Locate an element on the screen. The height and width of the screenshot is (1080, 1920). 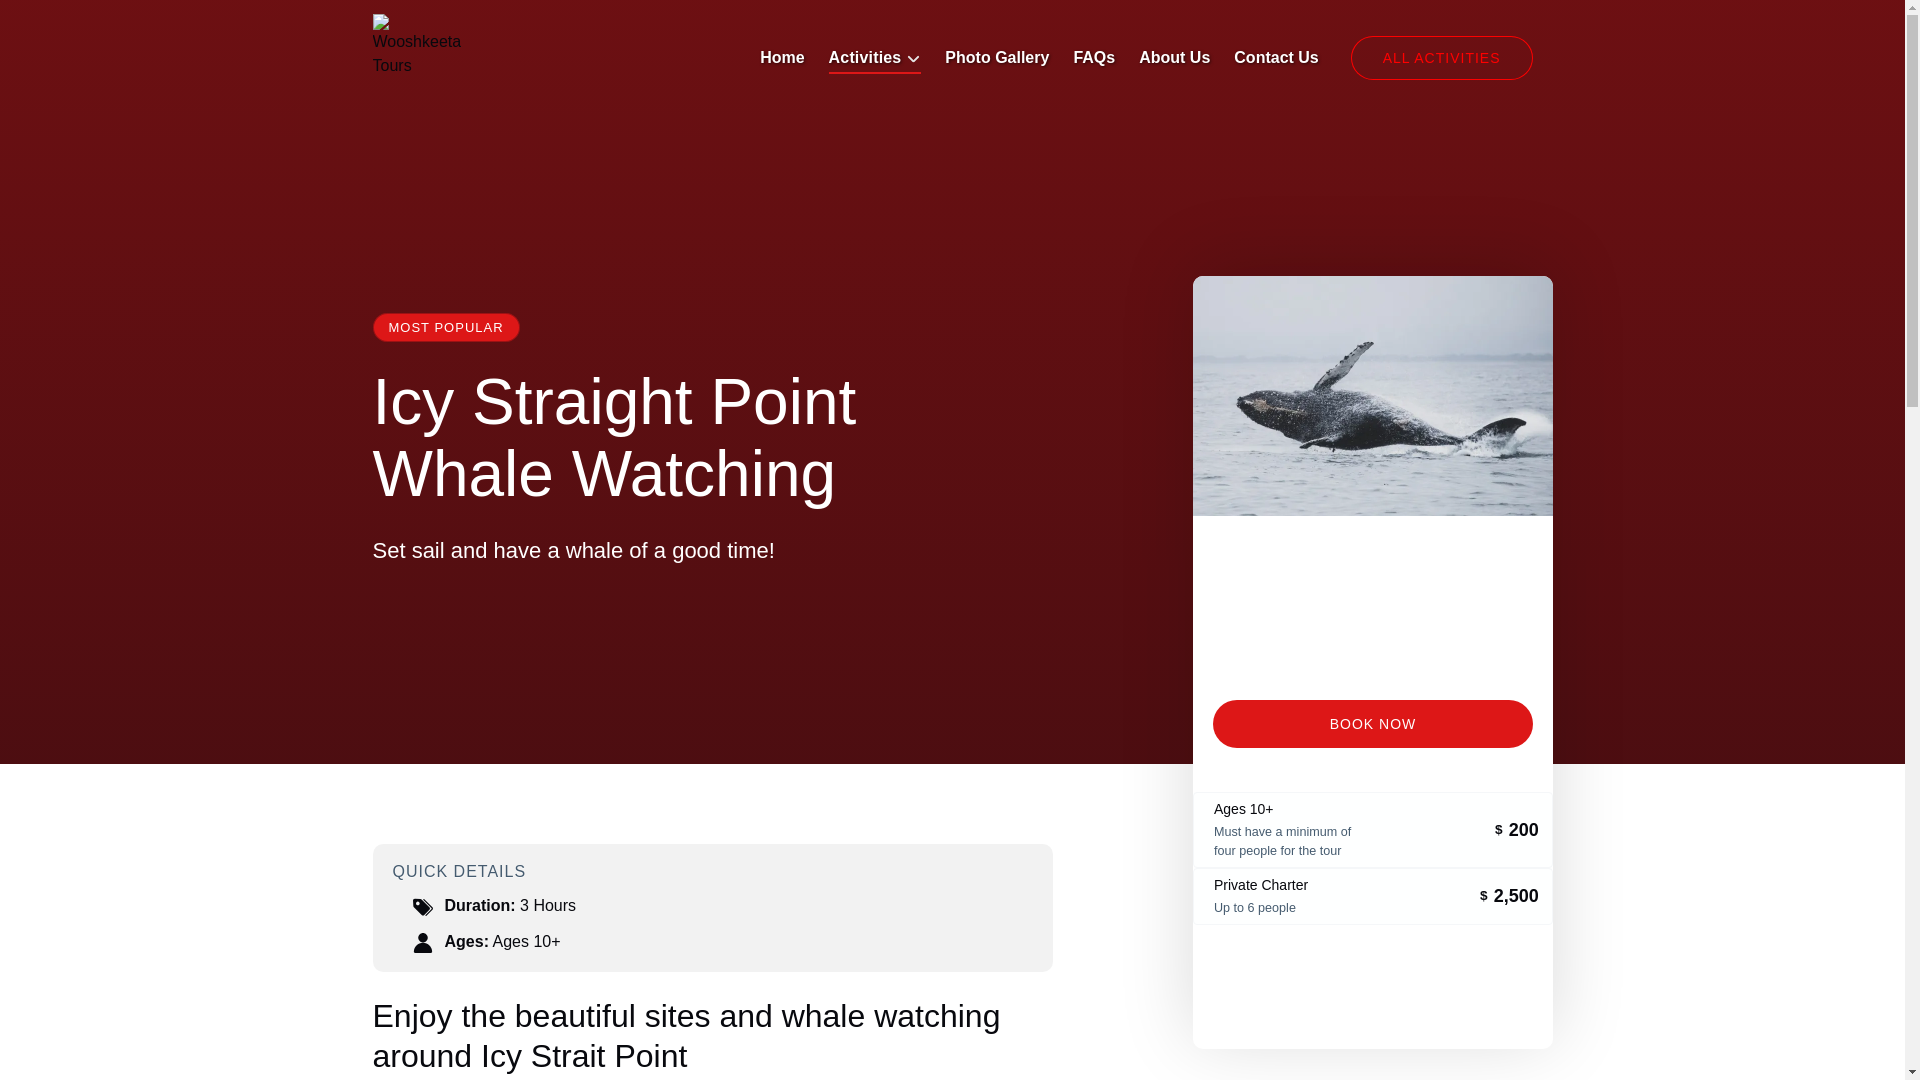
Tags is located at coordinates (422, 906).